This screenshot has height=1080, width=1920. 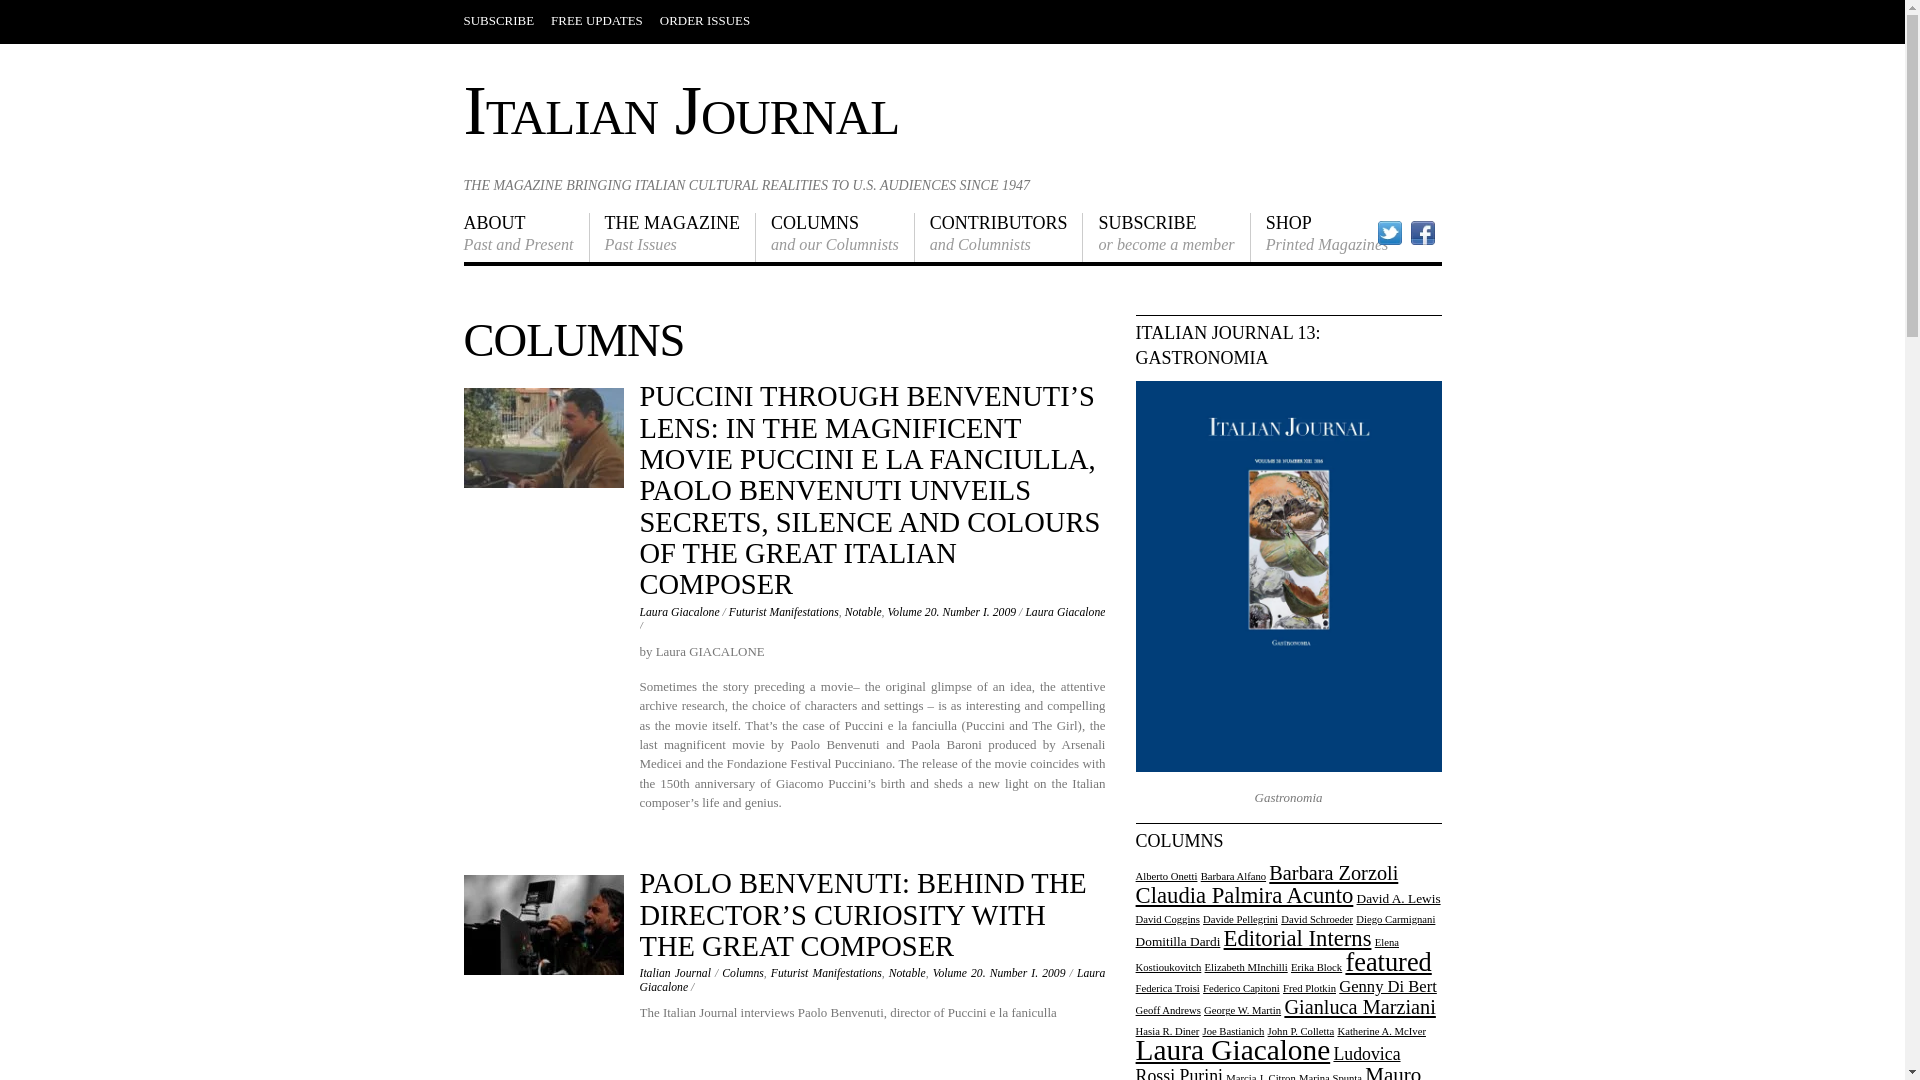 I want to click on or become a member, so click(x=1166, y=237).